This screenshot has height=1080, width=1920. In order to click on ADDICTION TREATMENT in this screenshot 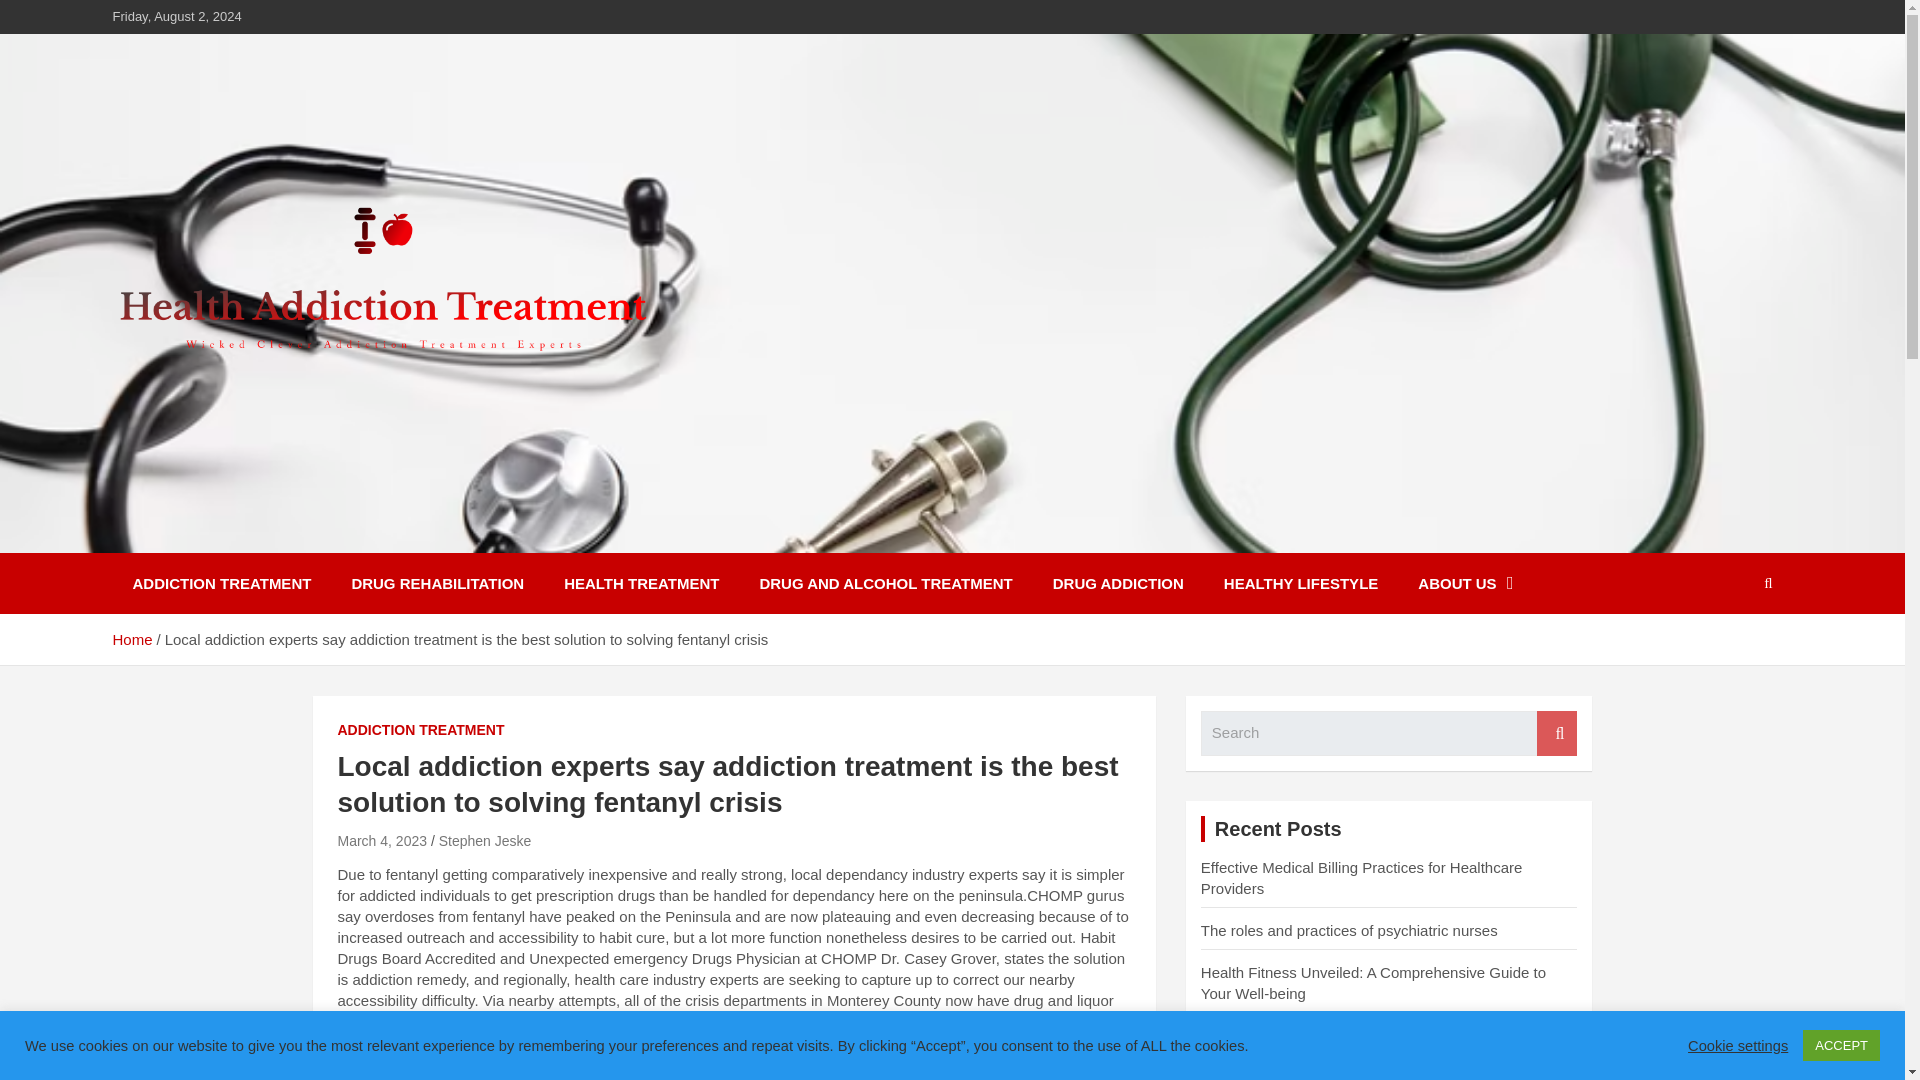, I will do `click(220, 583)`.